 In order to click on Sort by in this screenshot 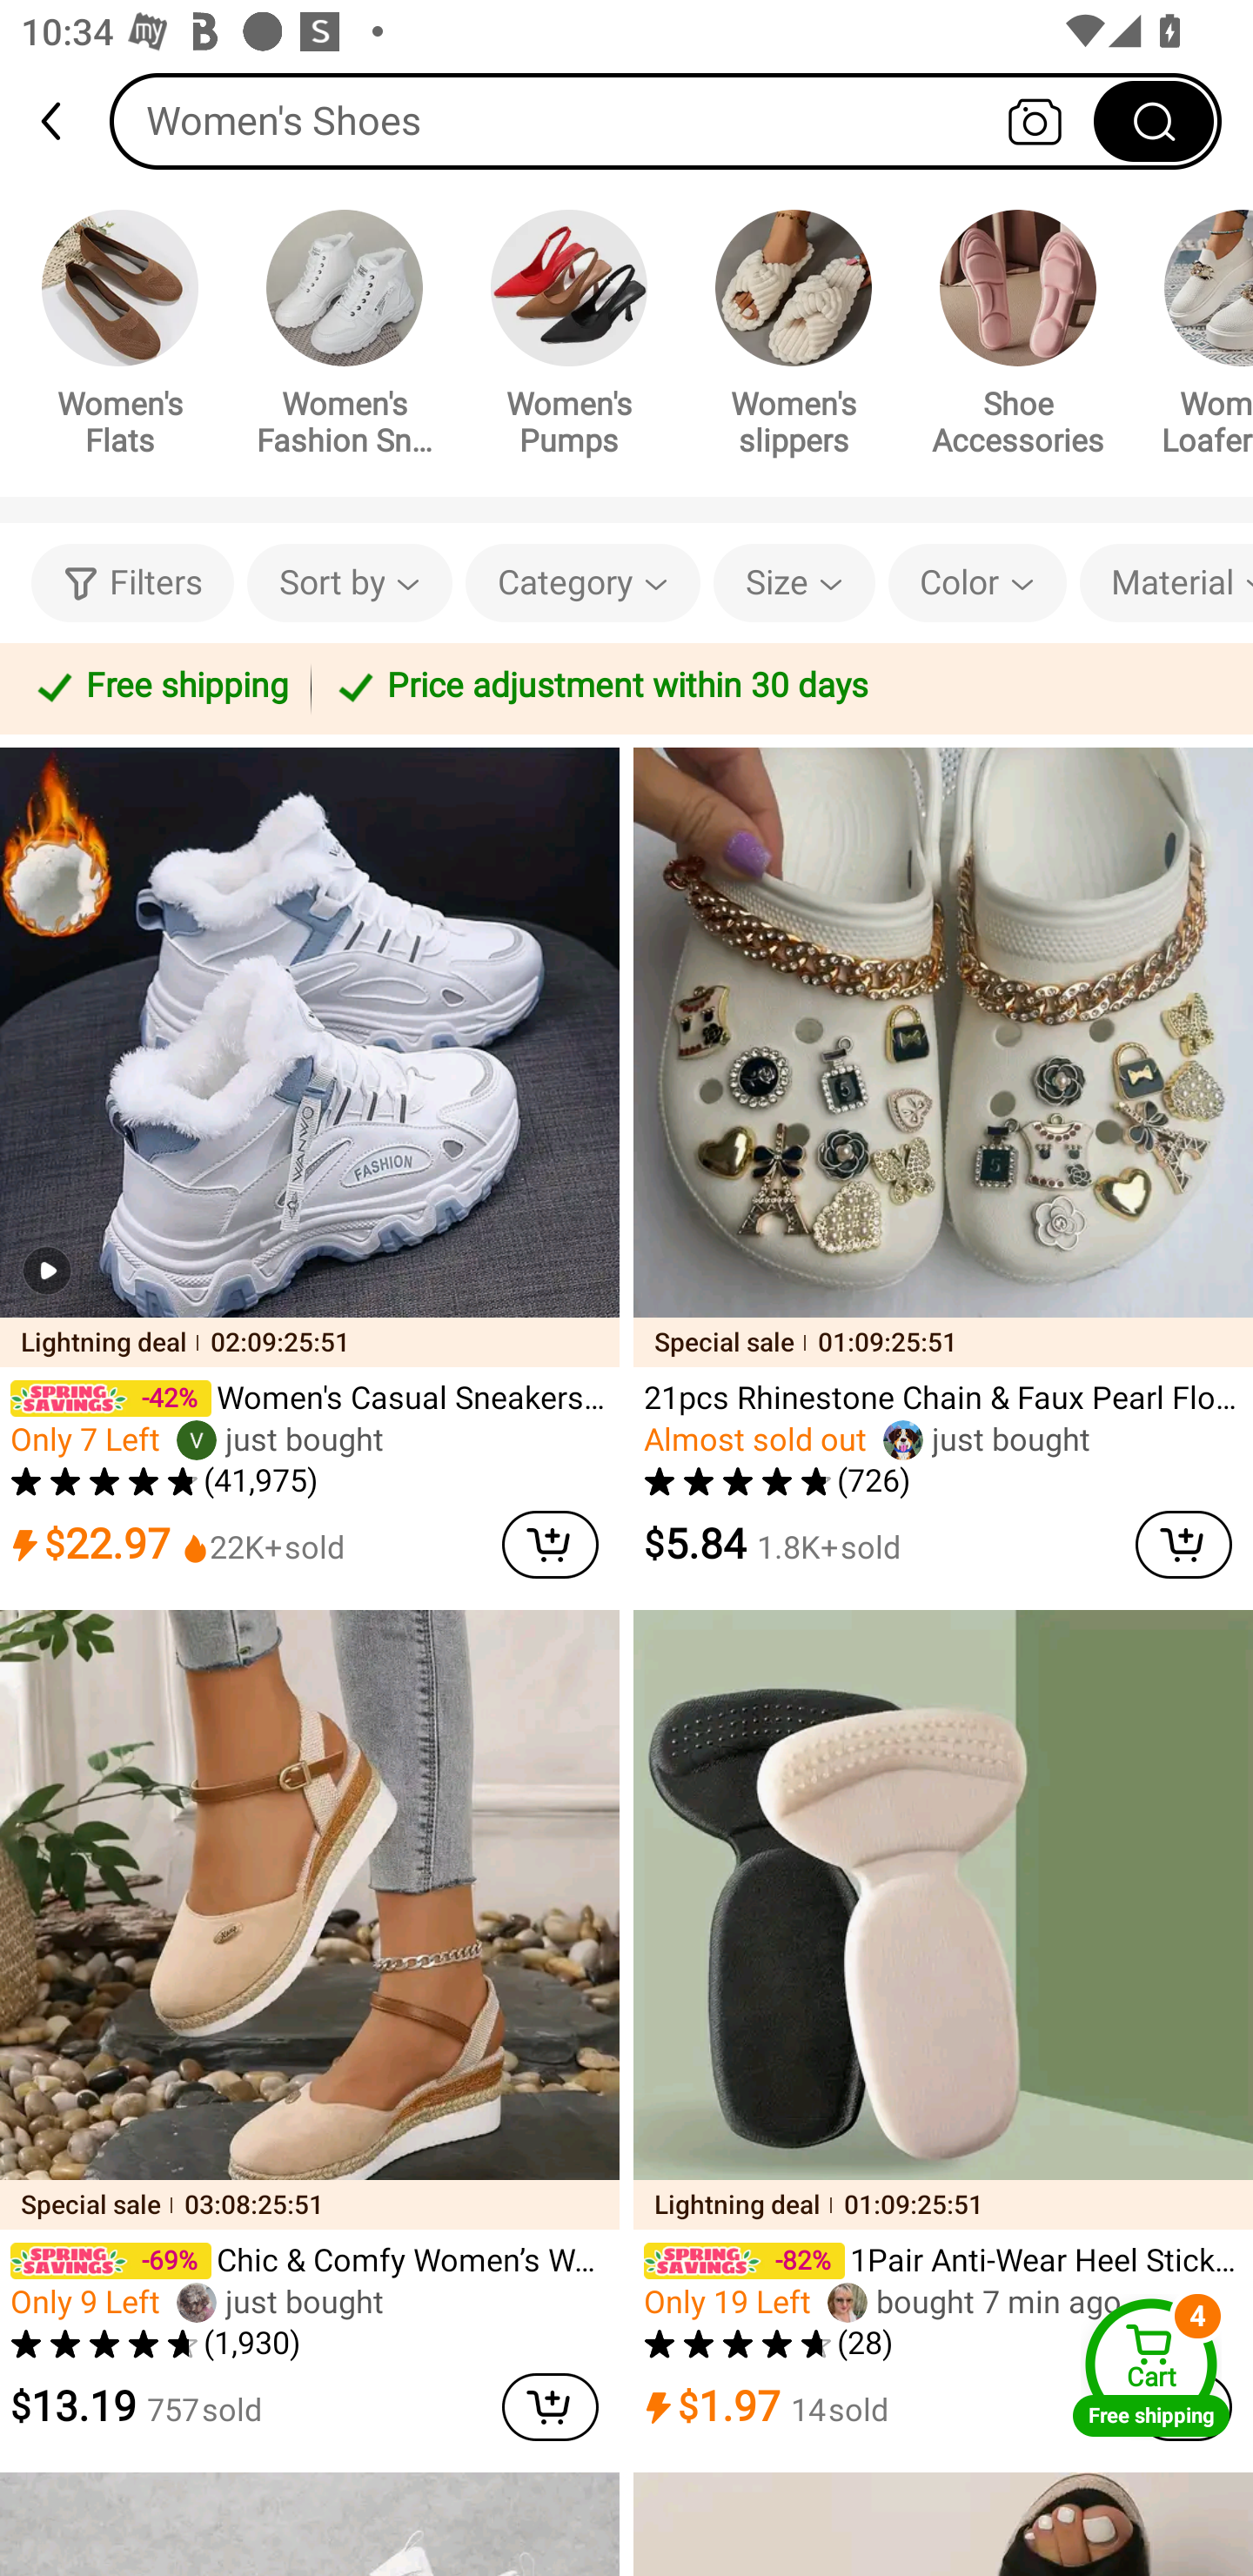, I will do `click(349, 583)`.